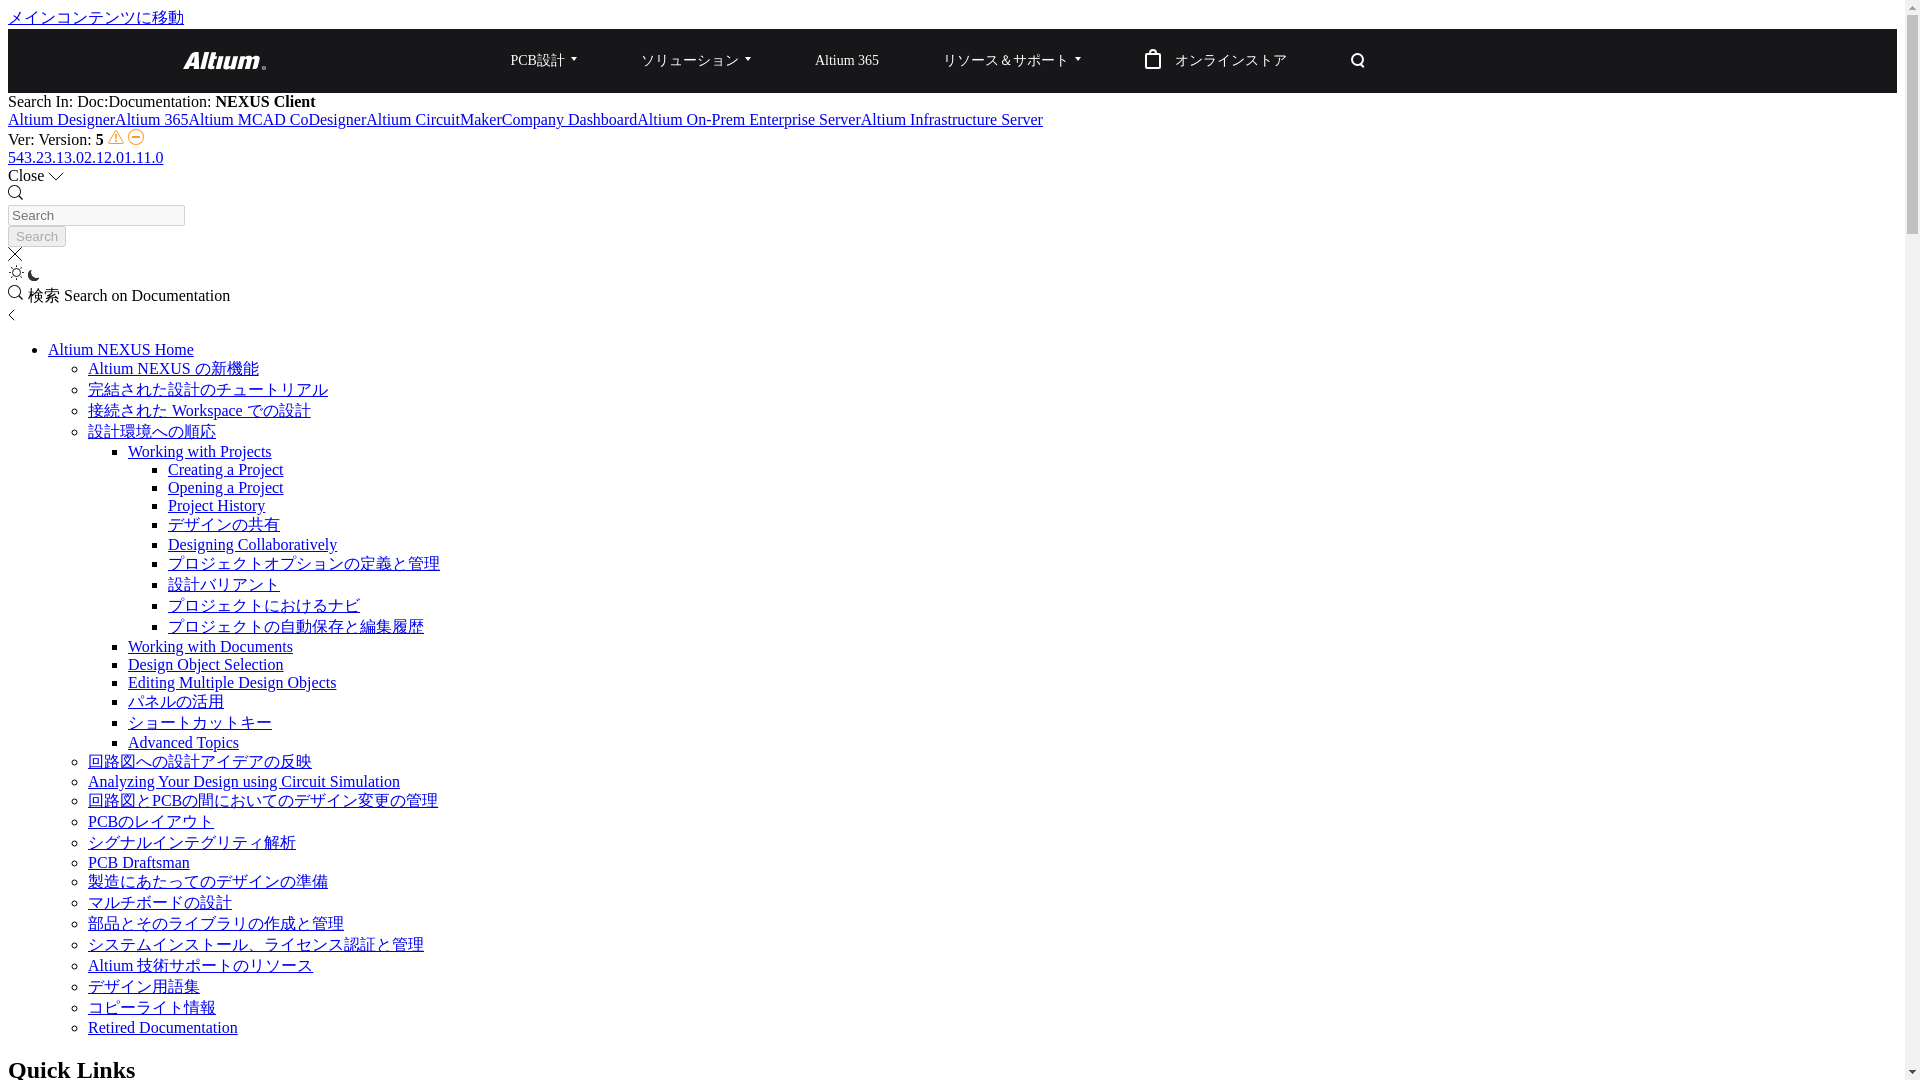  Describe the element at coordinates (152, 120) in the screenshot. I see `Altium 365` at that location.